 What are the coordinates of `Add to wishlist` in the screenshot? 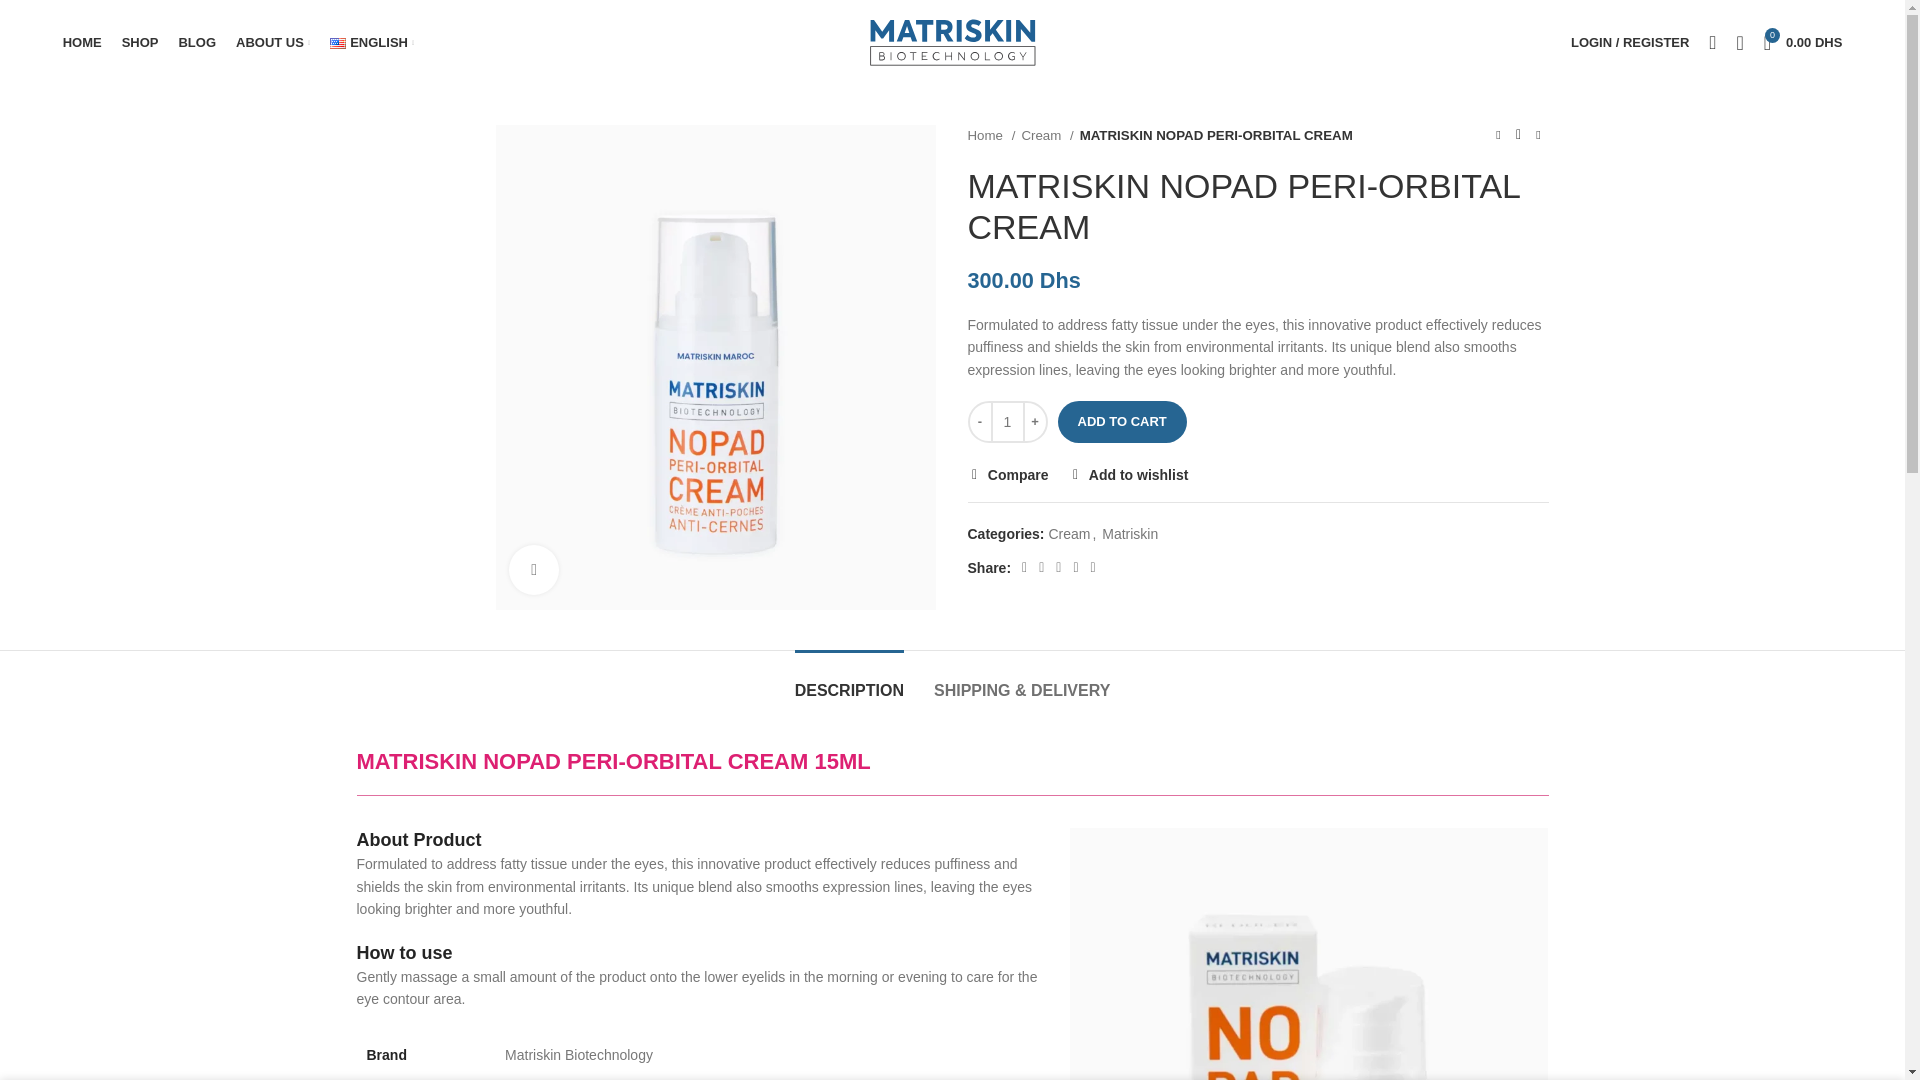 It's located at (1803, 41).